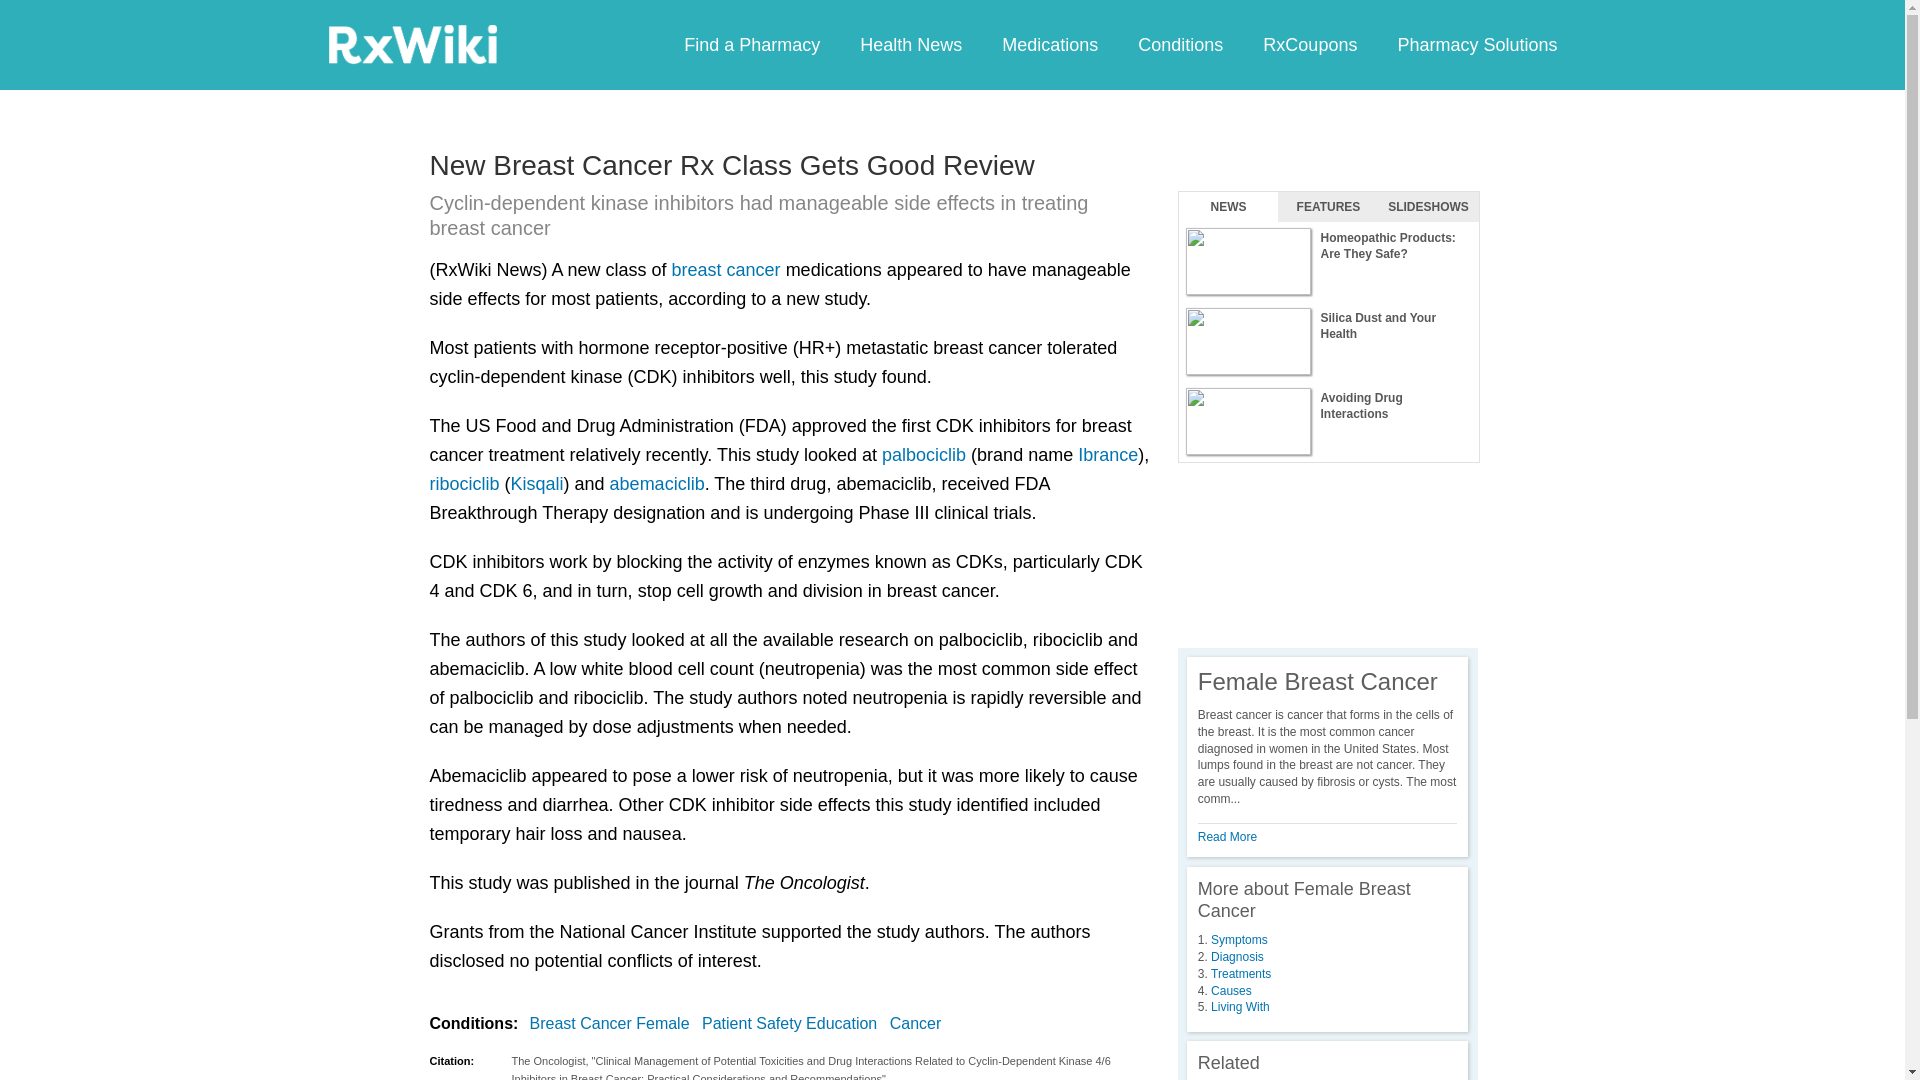 The image size is (1920, 1080). Describe the element at coordinates (1108, 454) in the screenshot. I see `Ibrance` at that location.